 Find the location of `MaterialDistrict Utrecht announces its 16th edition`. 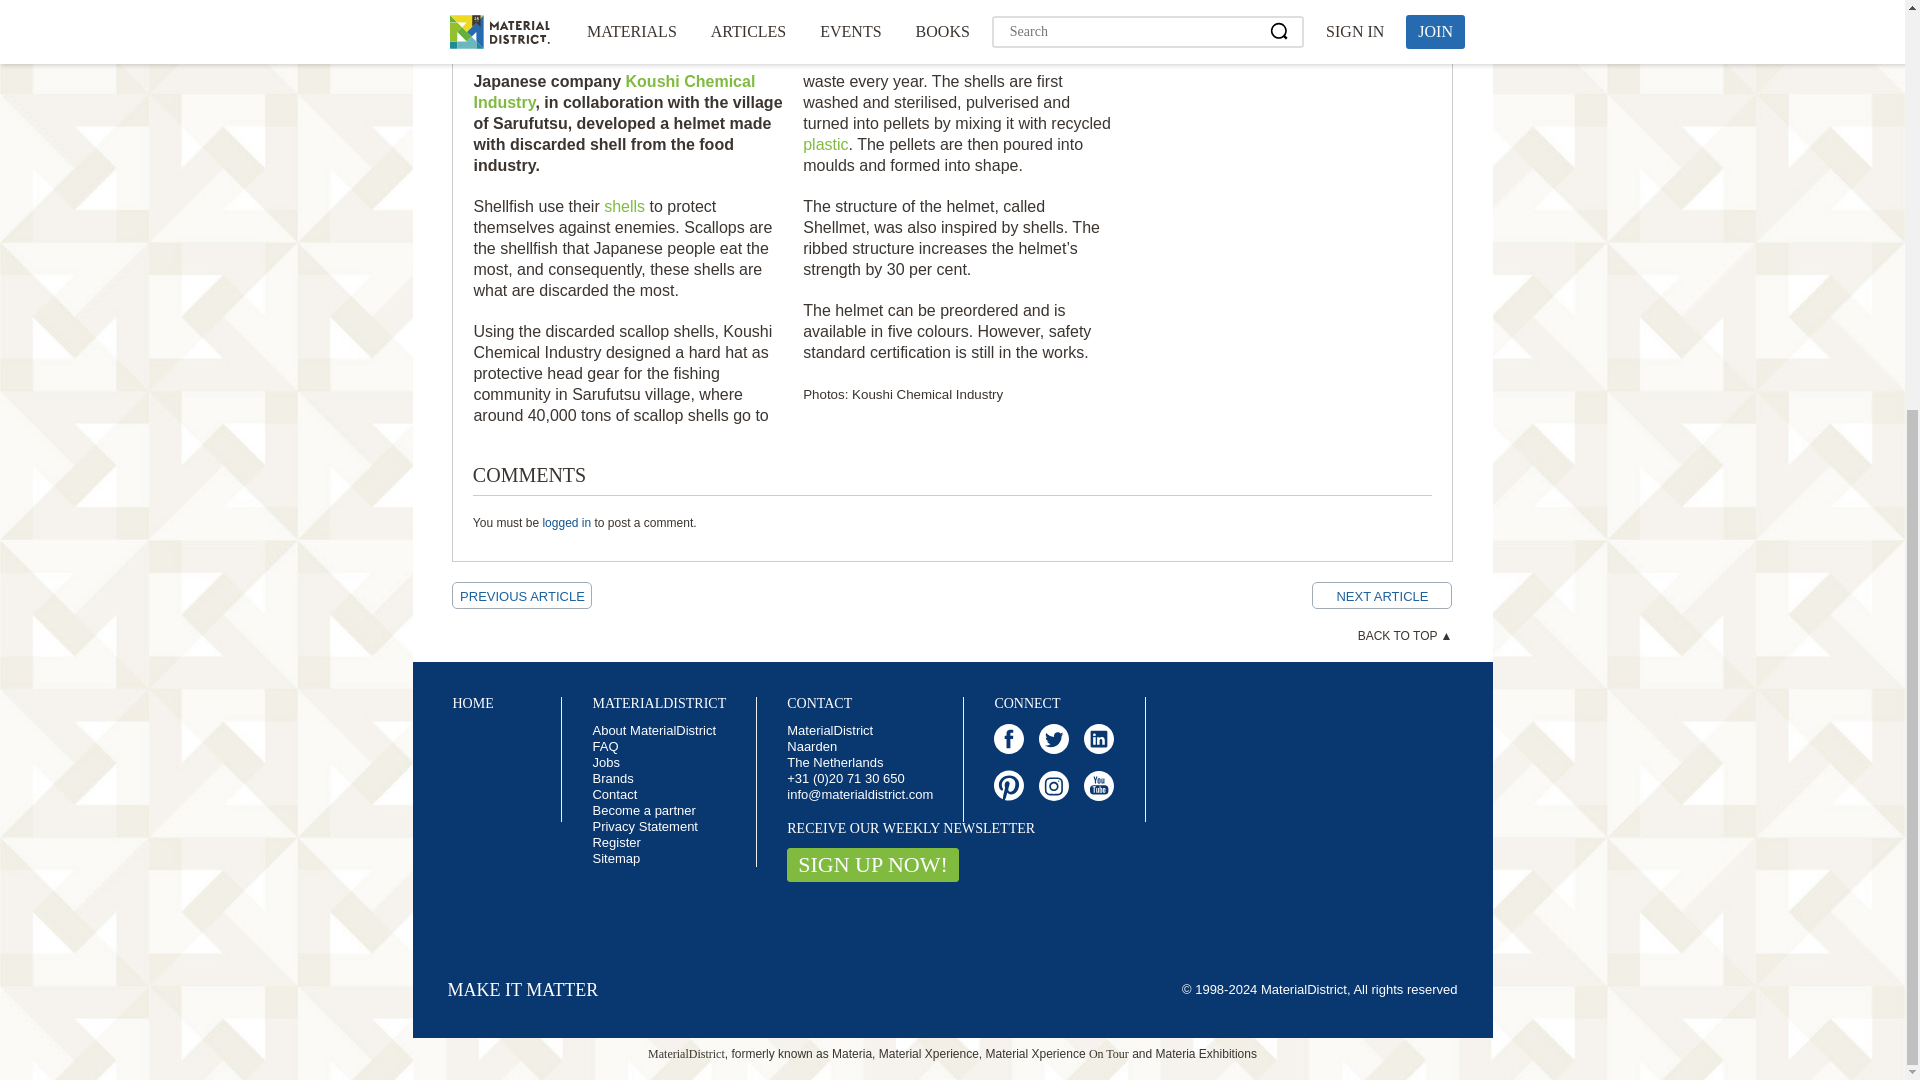

MaterialDistrict Utrecht announces its 16th edition is located at coordinates (1381, 596).